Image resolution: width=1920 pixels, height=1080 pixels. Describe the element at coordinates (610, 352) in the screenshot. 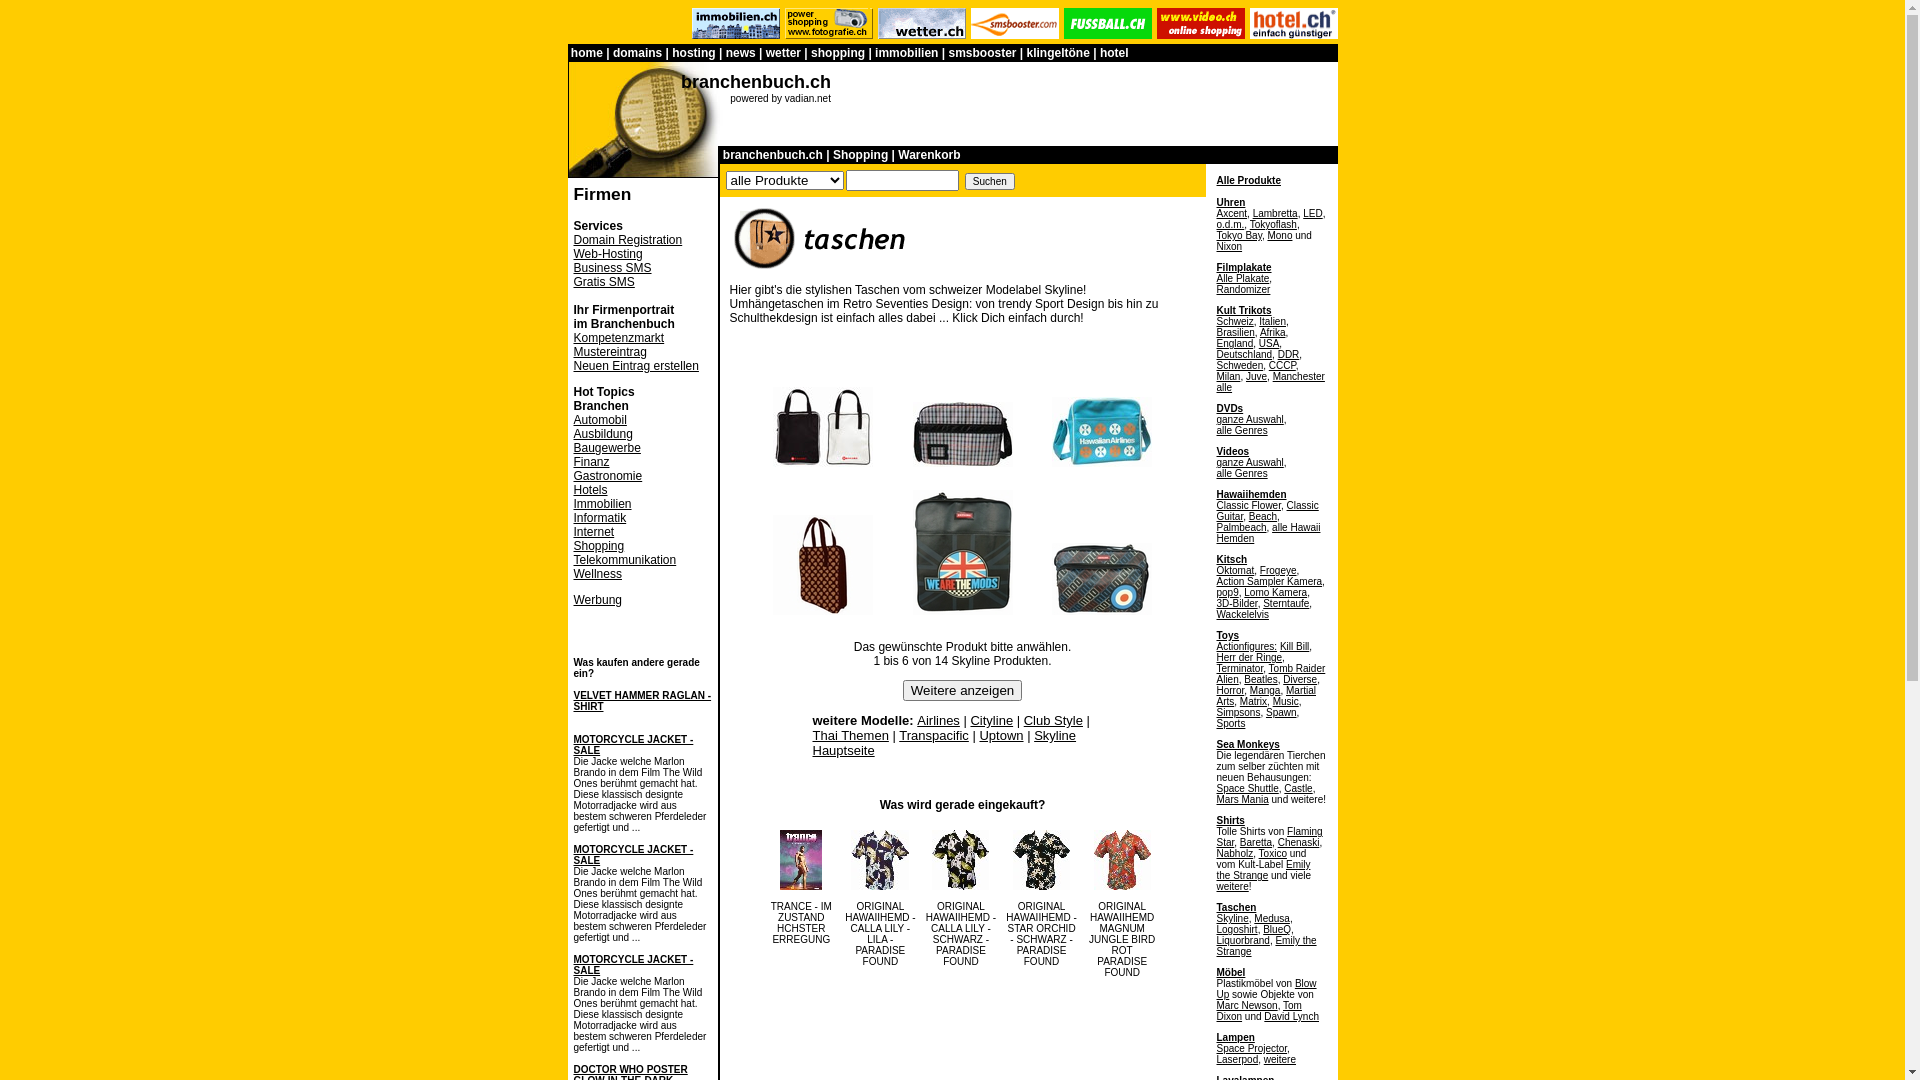

I see `Mustereintrag` at that location.